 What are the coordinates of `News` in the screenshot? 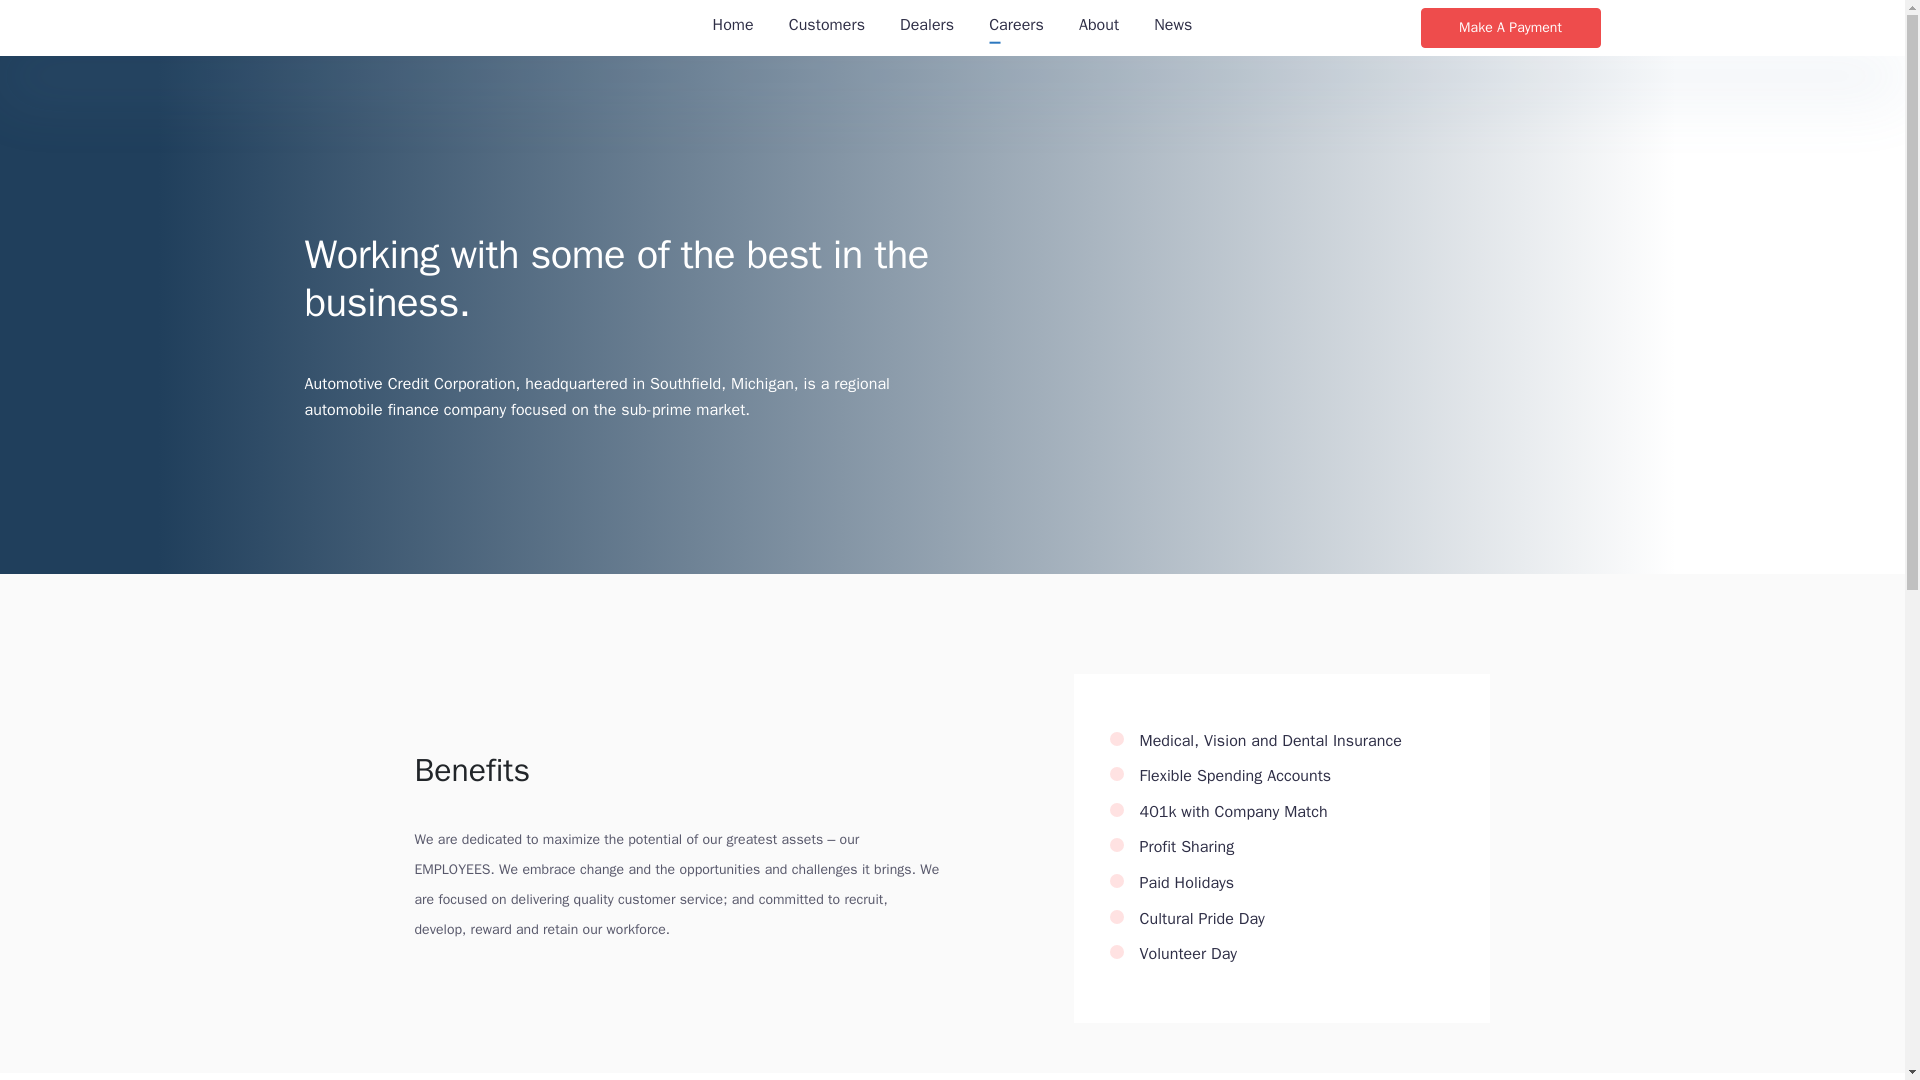 It's located at (1172, 28).